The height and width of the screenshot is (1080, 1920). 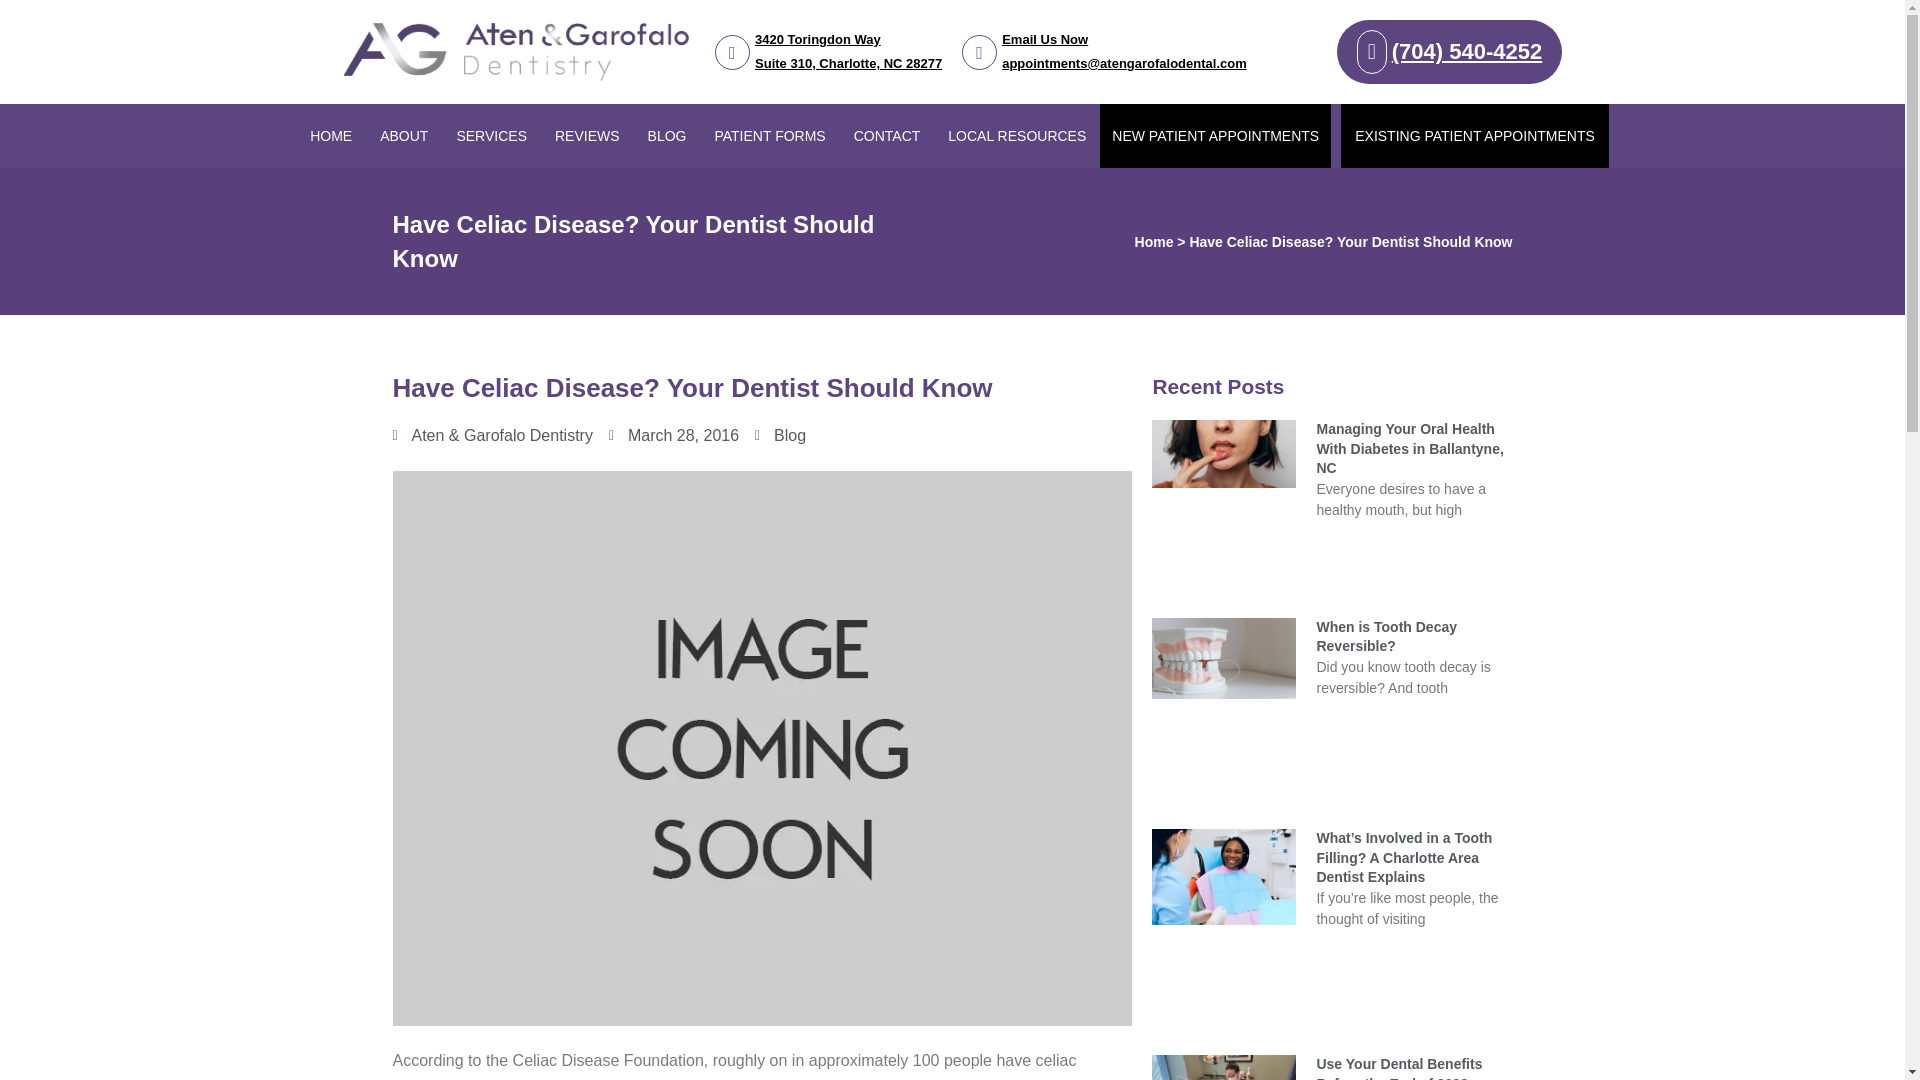 What do you see at coordinates (587, 136) in the screenshot?
I see `REVIEWS` at bounding box center [587, 136].